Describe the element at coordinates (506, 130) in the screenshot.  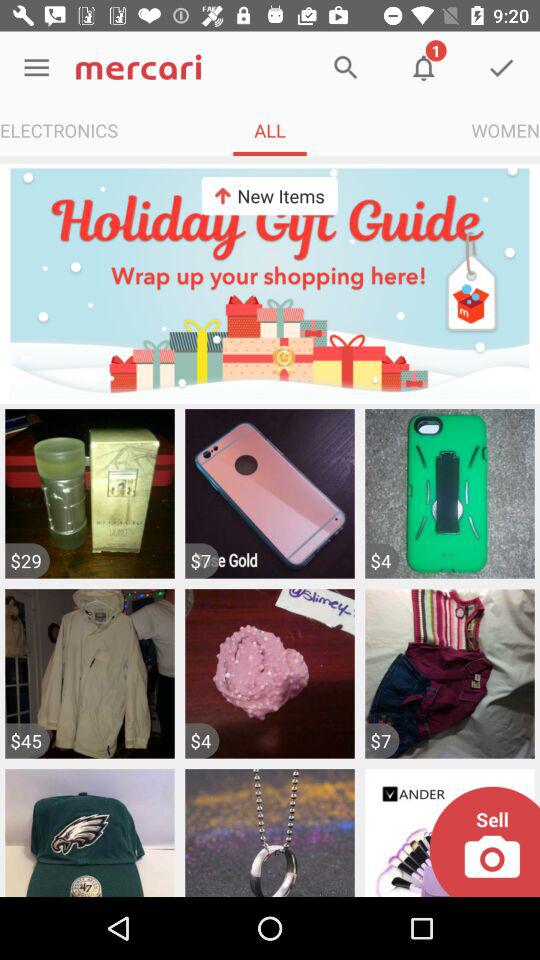
I see `launch icon next to the all item` at that location.